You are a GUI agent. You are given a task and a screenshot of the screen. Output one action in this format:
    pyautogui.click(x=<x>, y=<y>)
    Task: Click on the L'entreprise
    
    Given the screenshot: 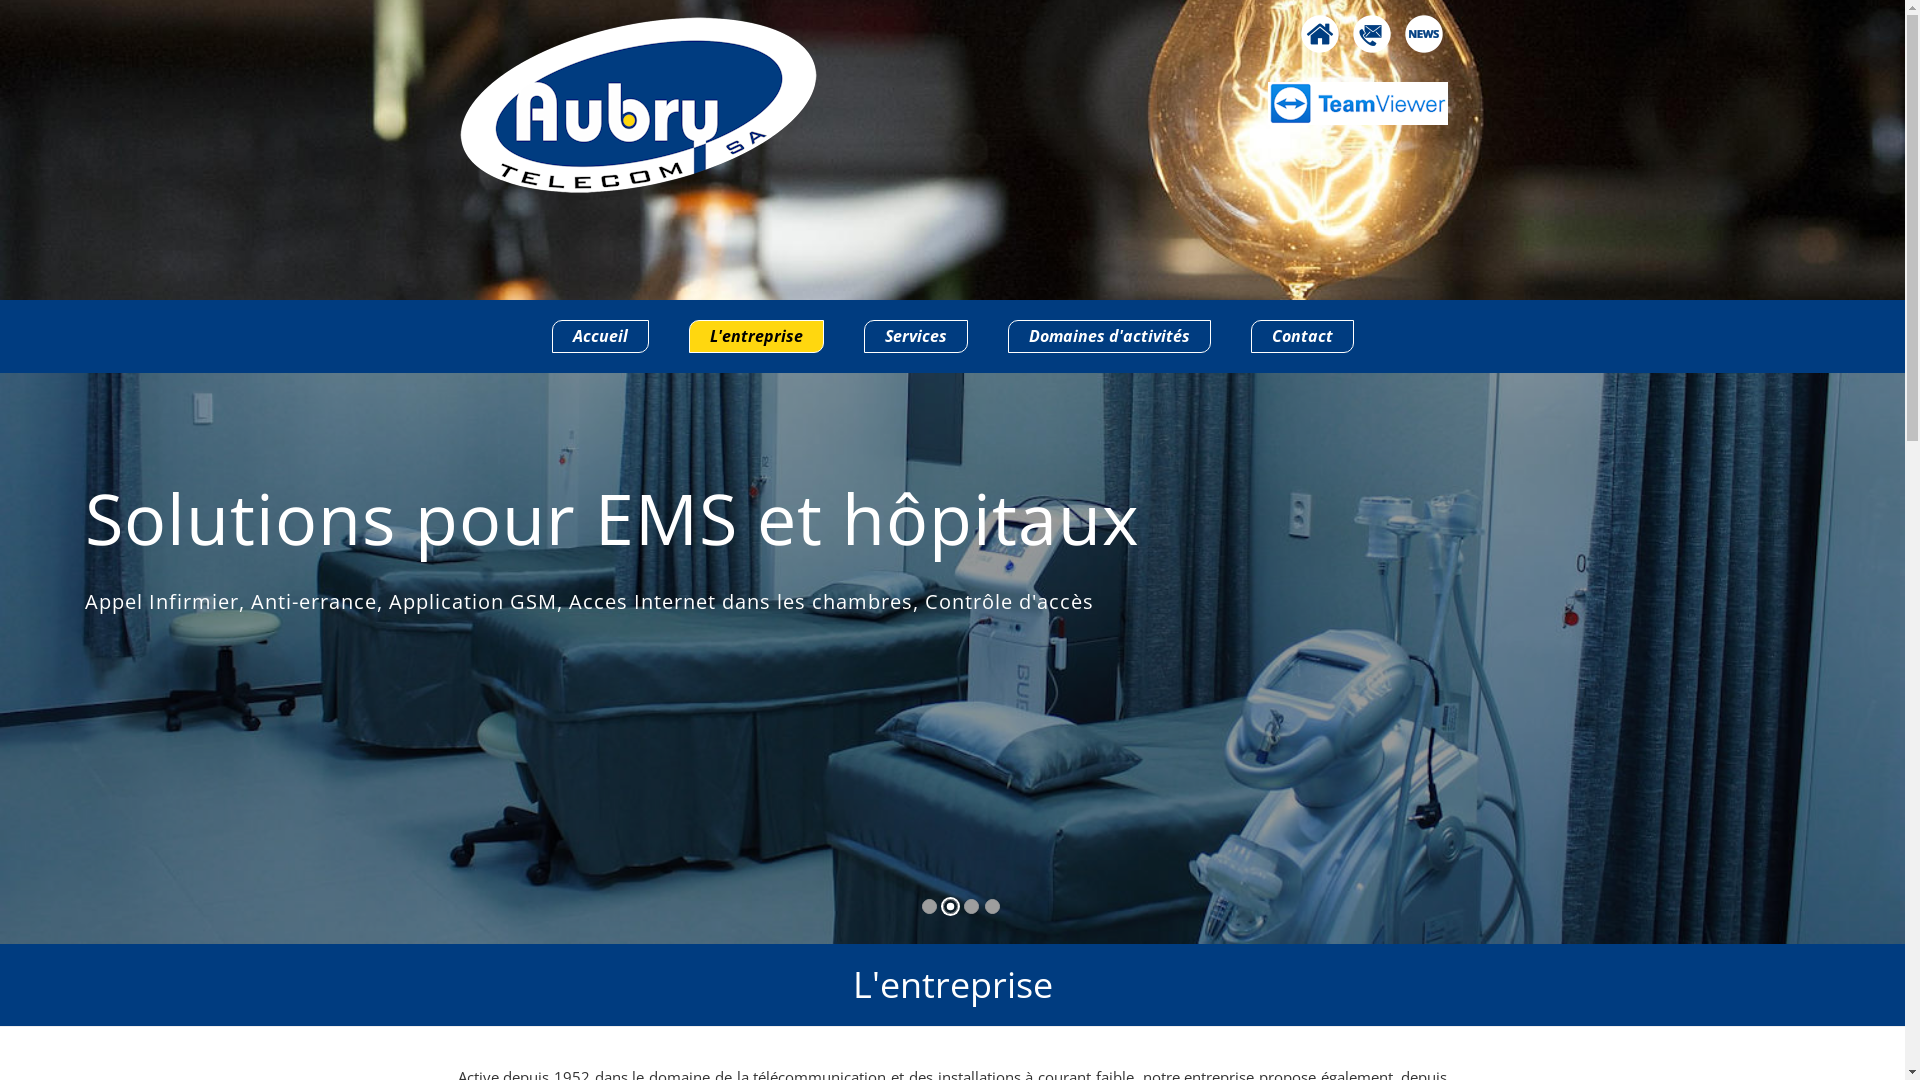 What is the action you would take?
    pyautogui.click(x=756, y=336)
    